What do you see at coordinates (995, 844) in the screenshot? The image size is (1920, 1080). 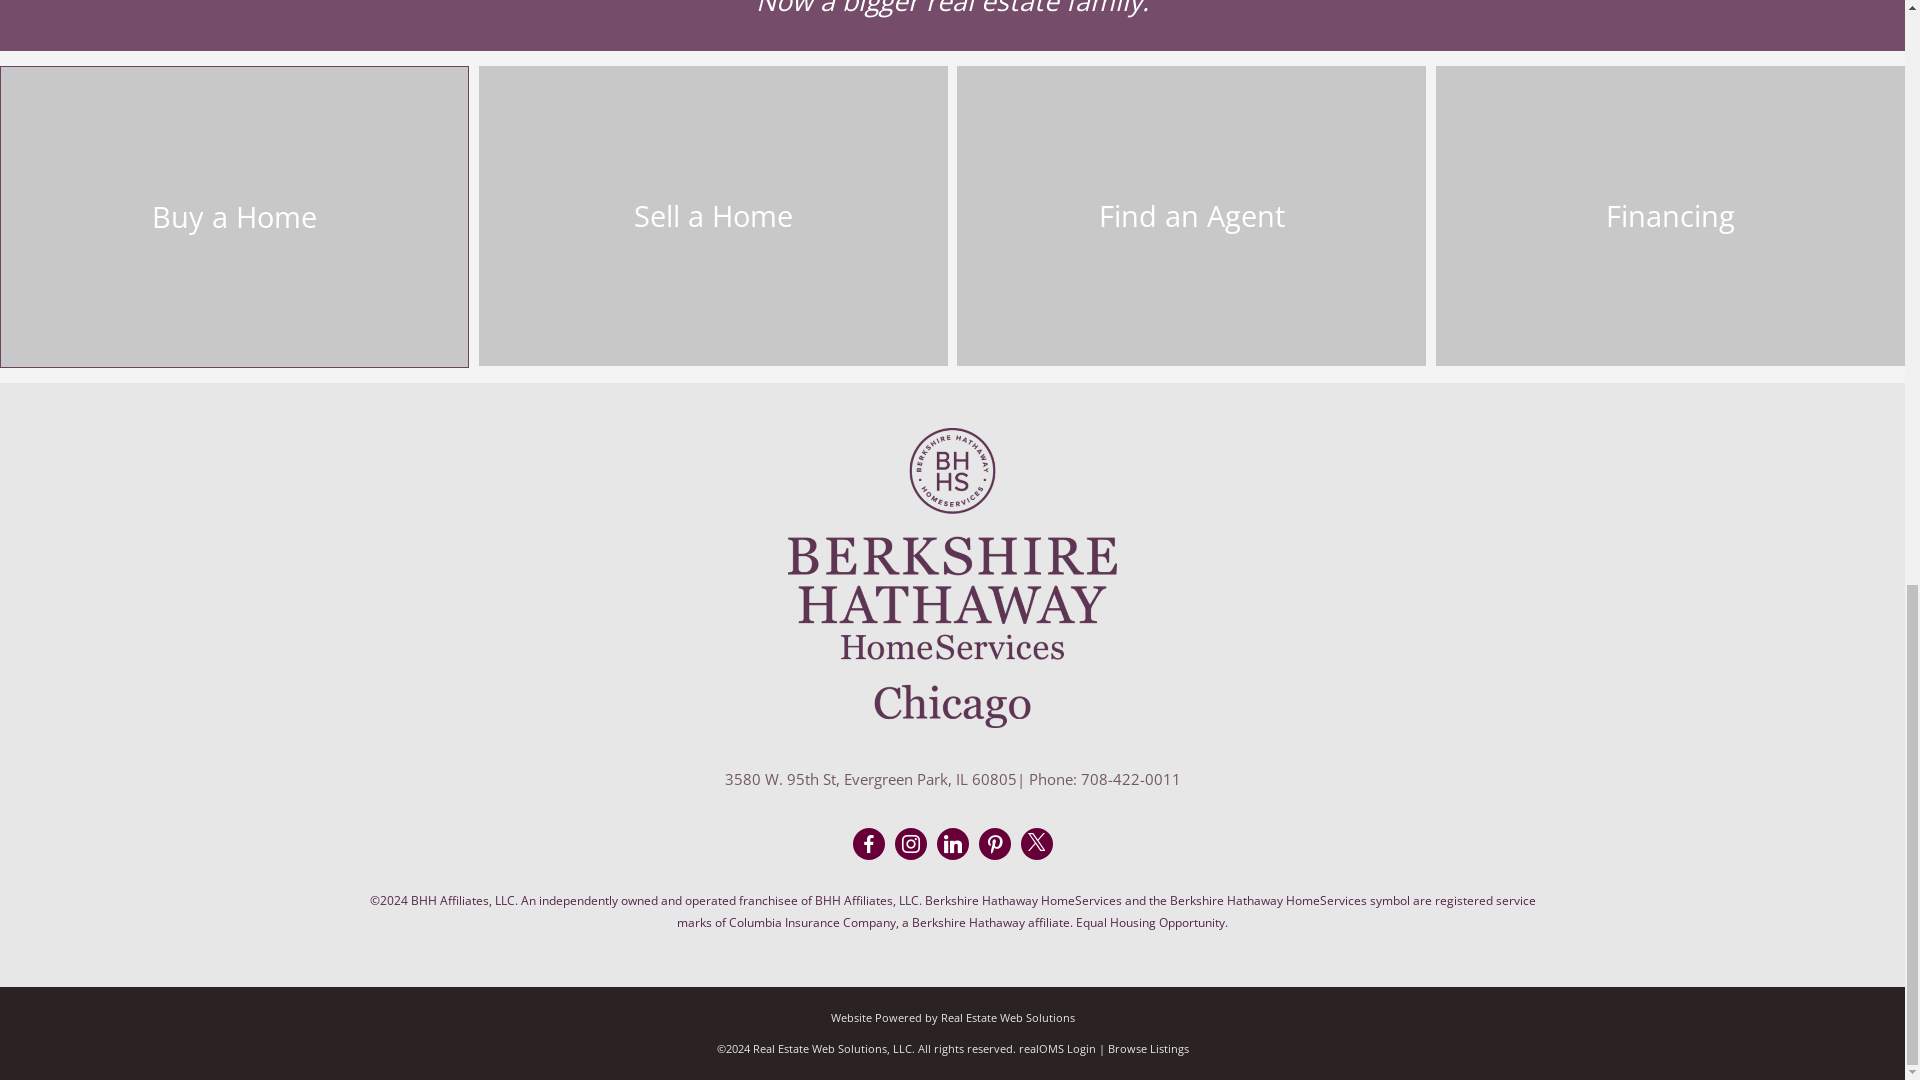 I see `Visit us on Pinterest` at bounding box center [995, 844].